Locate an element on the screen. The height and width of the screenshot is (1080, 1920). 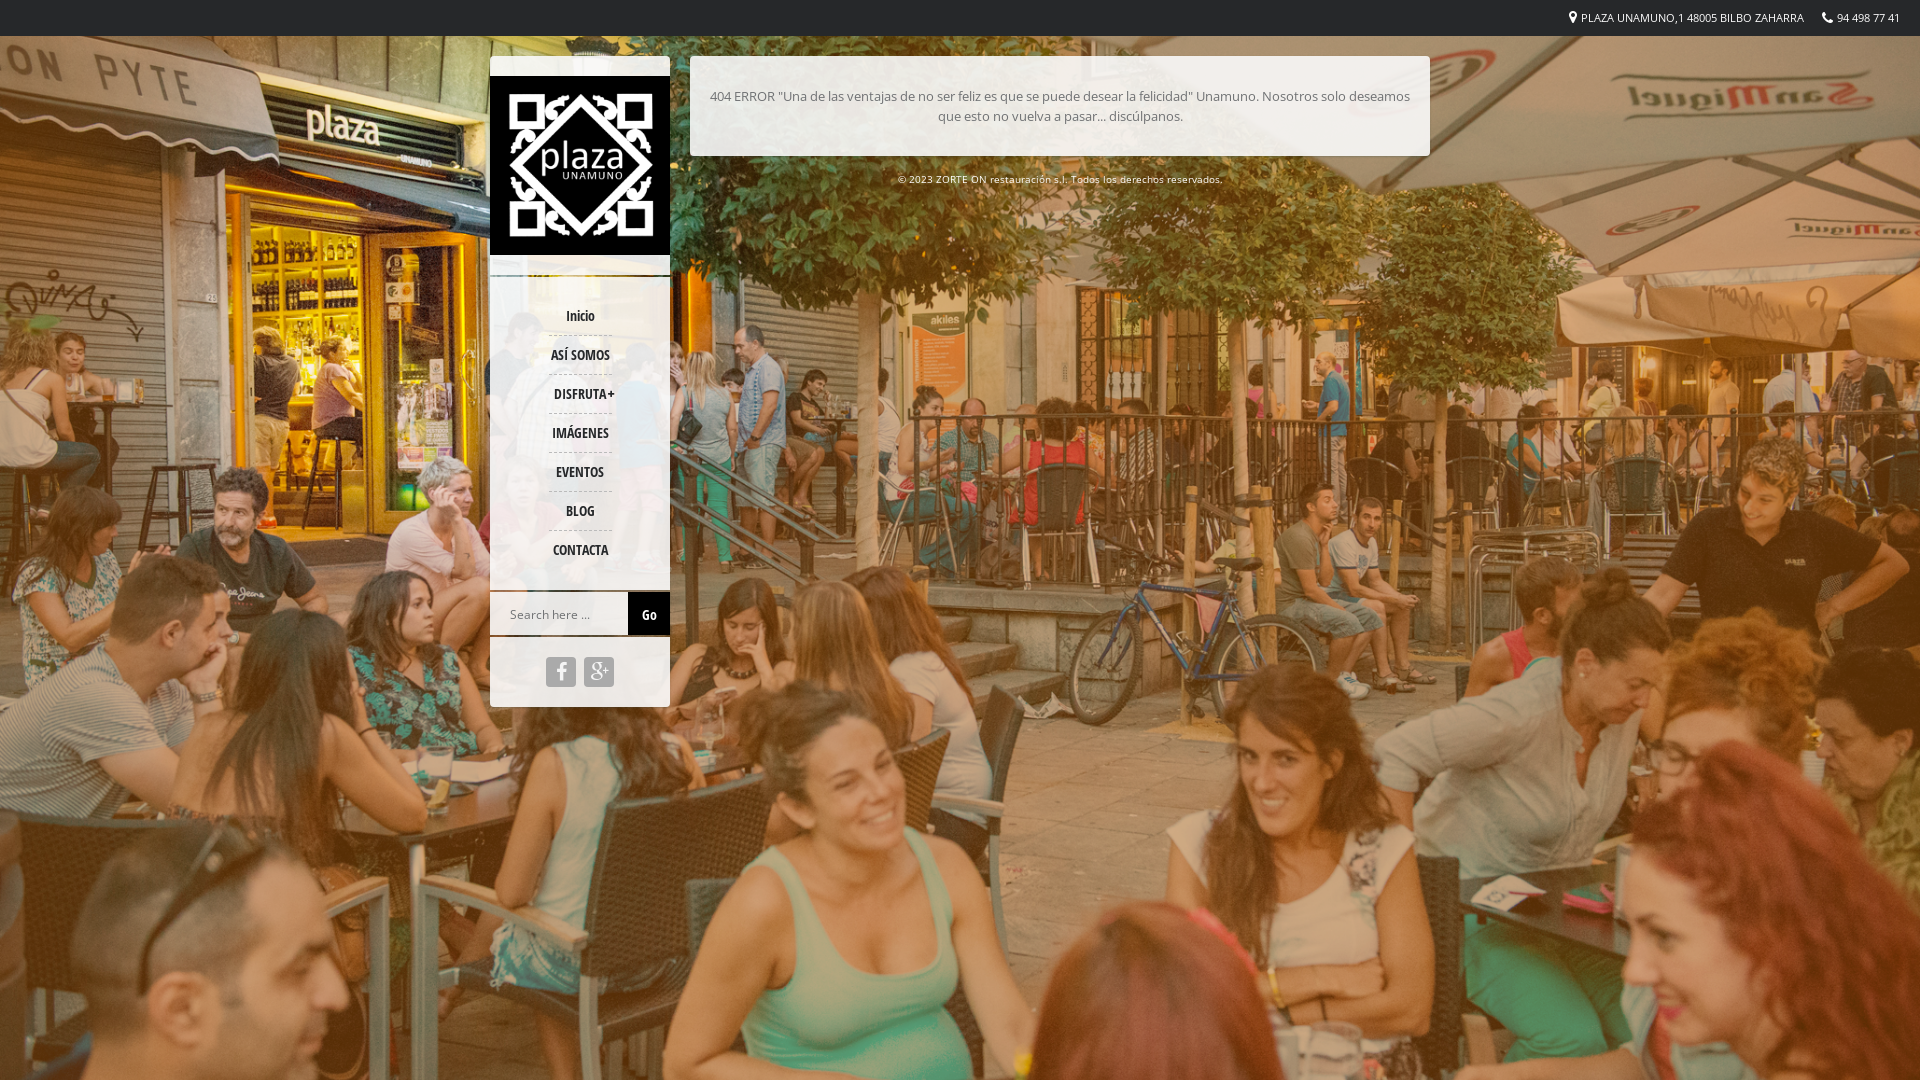
BLOG is located at coordinates (580, 511).